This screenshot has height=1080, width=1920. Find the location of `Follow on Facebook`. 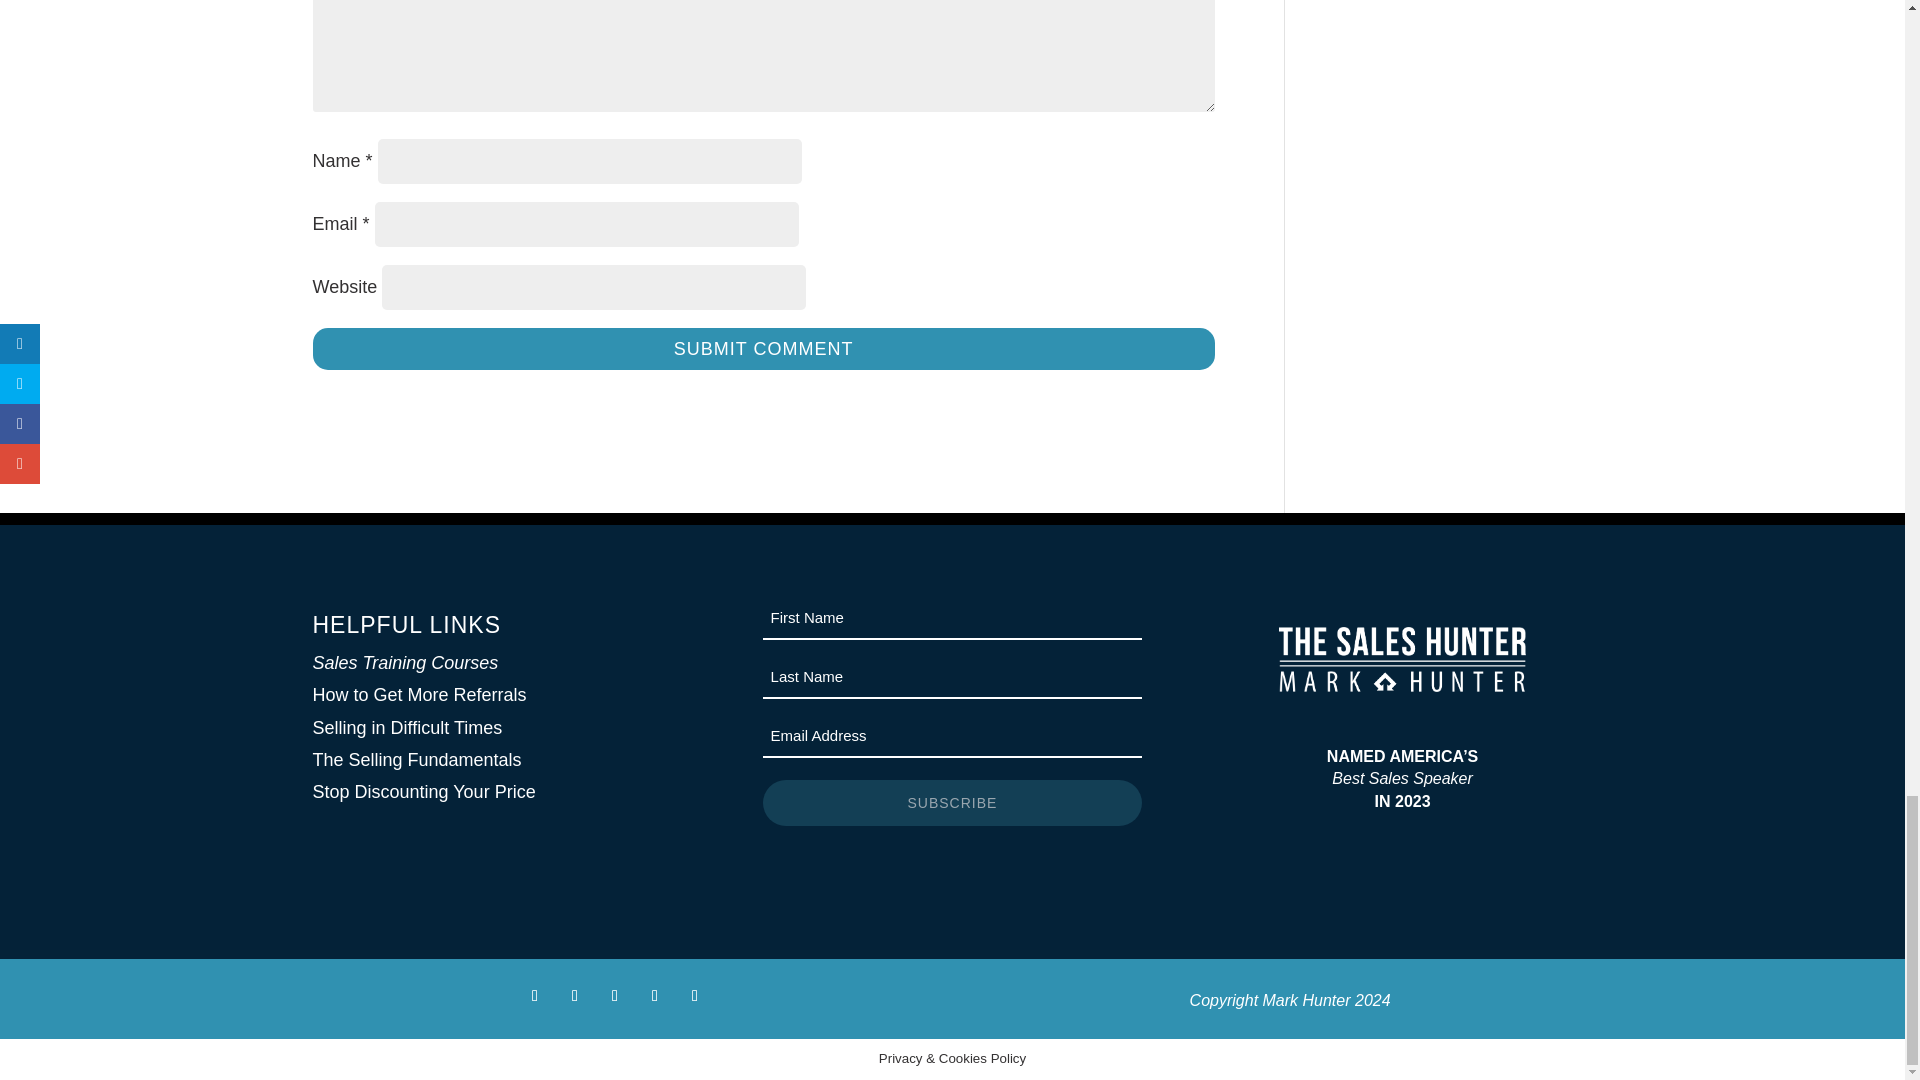

Follow on Facebook is located at coordinates (534, 995).